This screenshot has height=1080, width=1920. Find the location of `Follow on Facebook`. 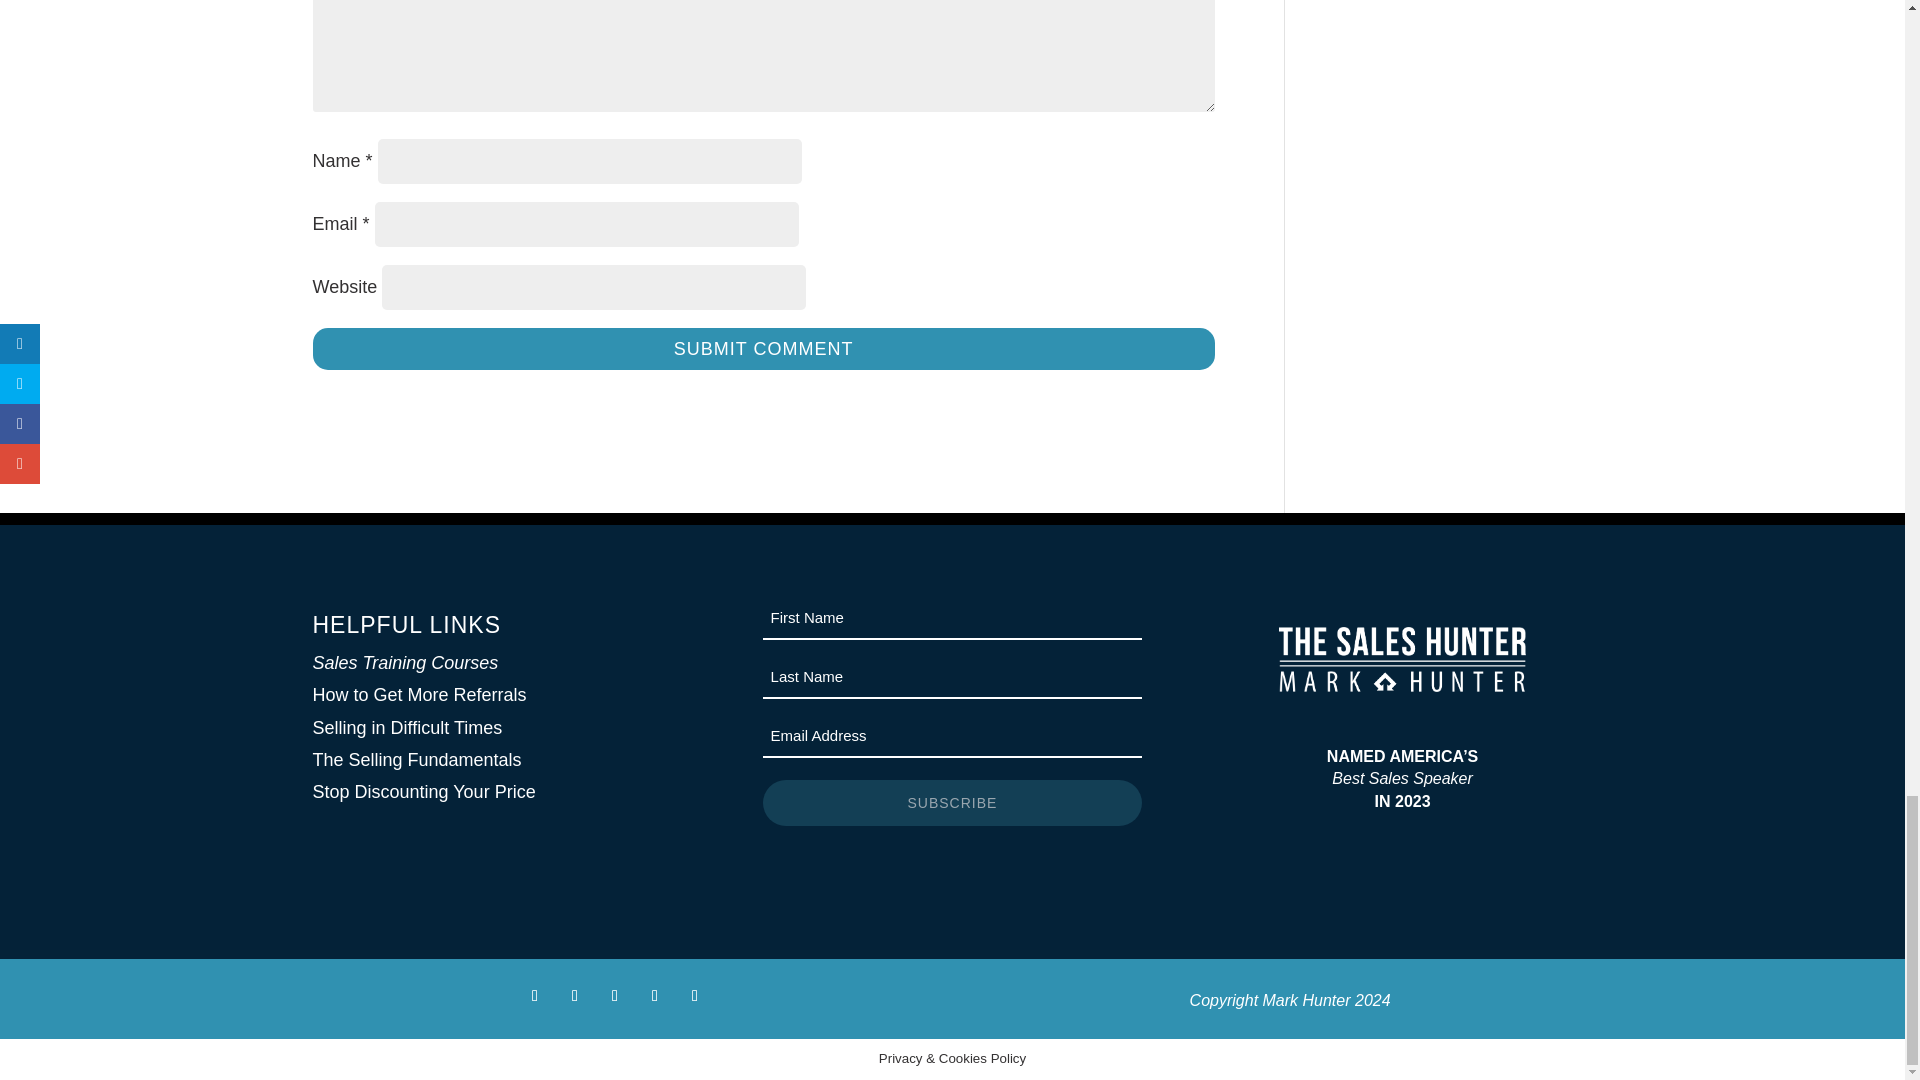

Follow on Facebook is located at coordinates (534, 995).